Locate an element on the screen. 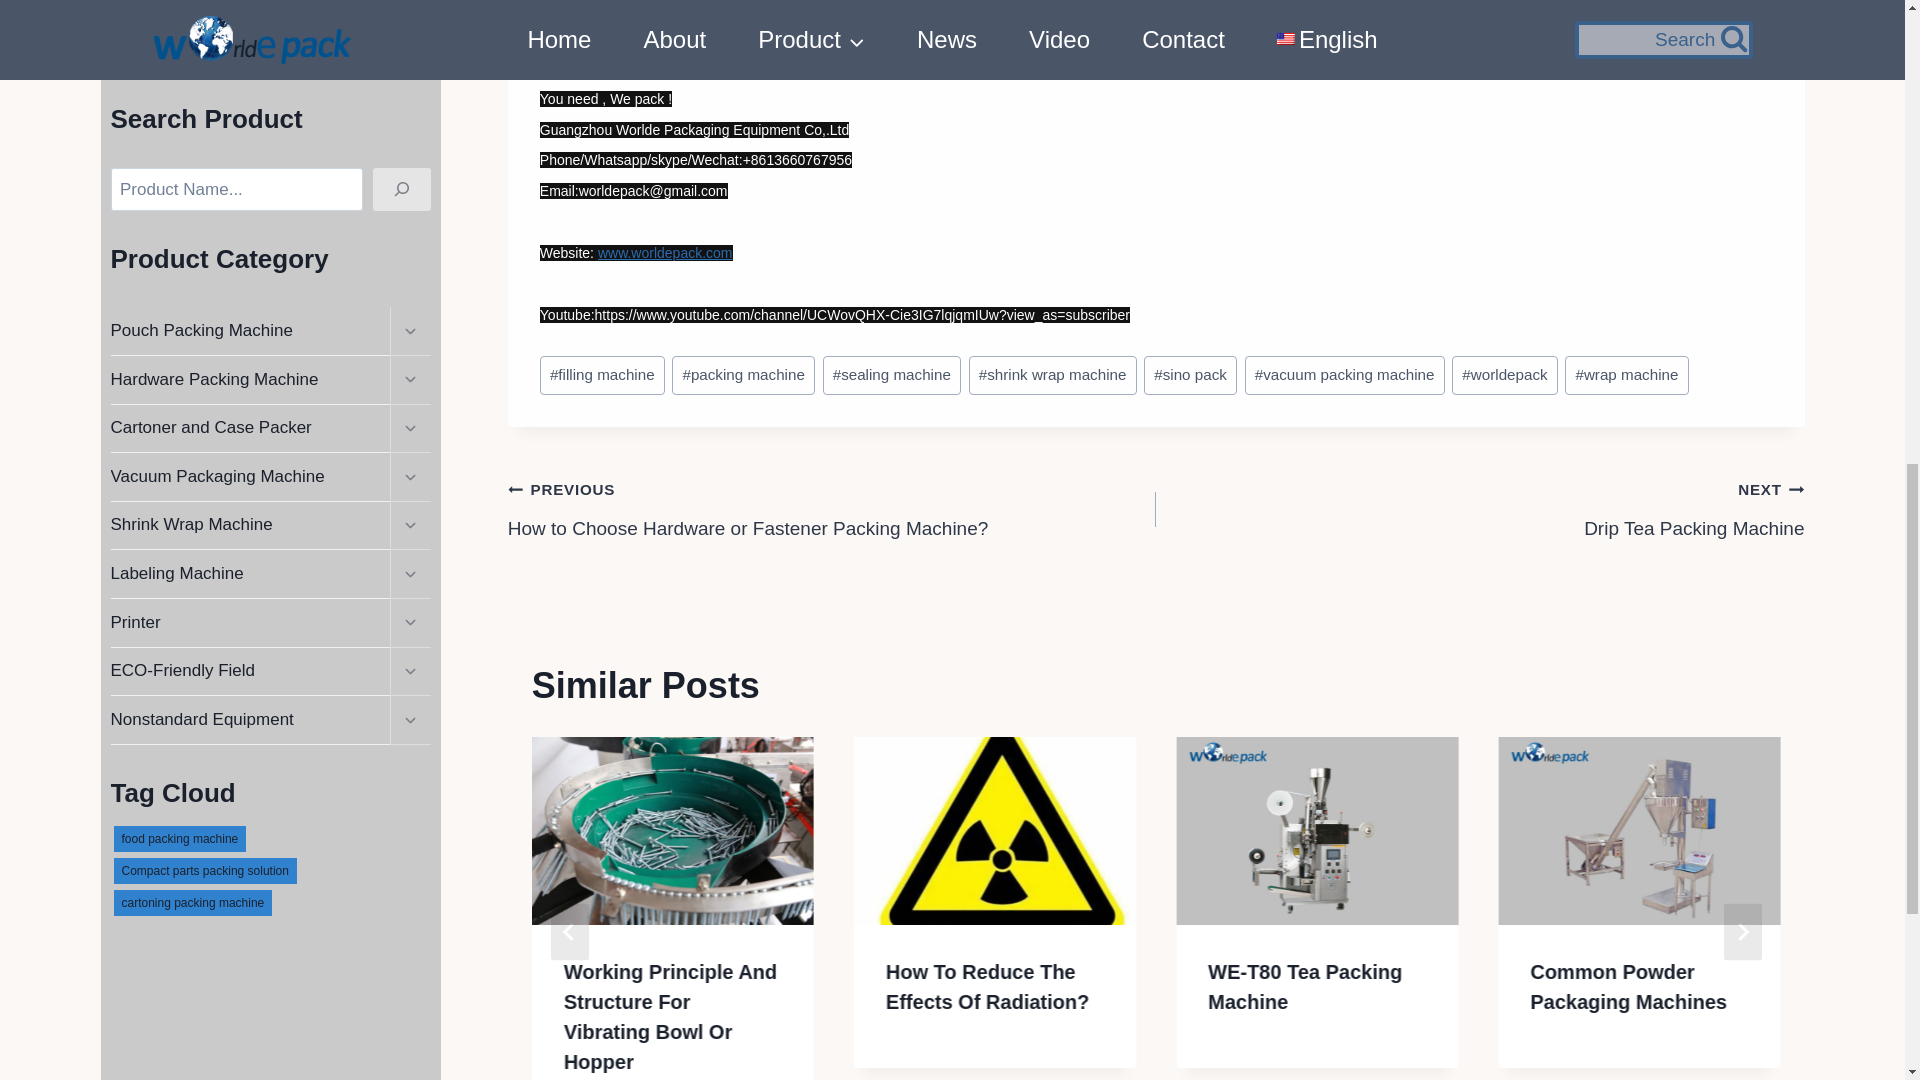 This screenshot has height=1080, width=1920. filling machine is located at coordinates (602, 375).